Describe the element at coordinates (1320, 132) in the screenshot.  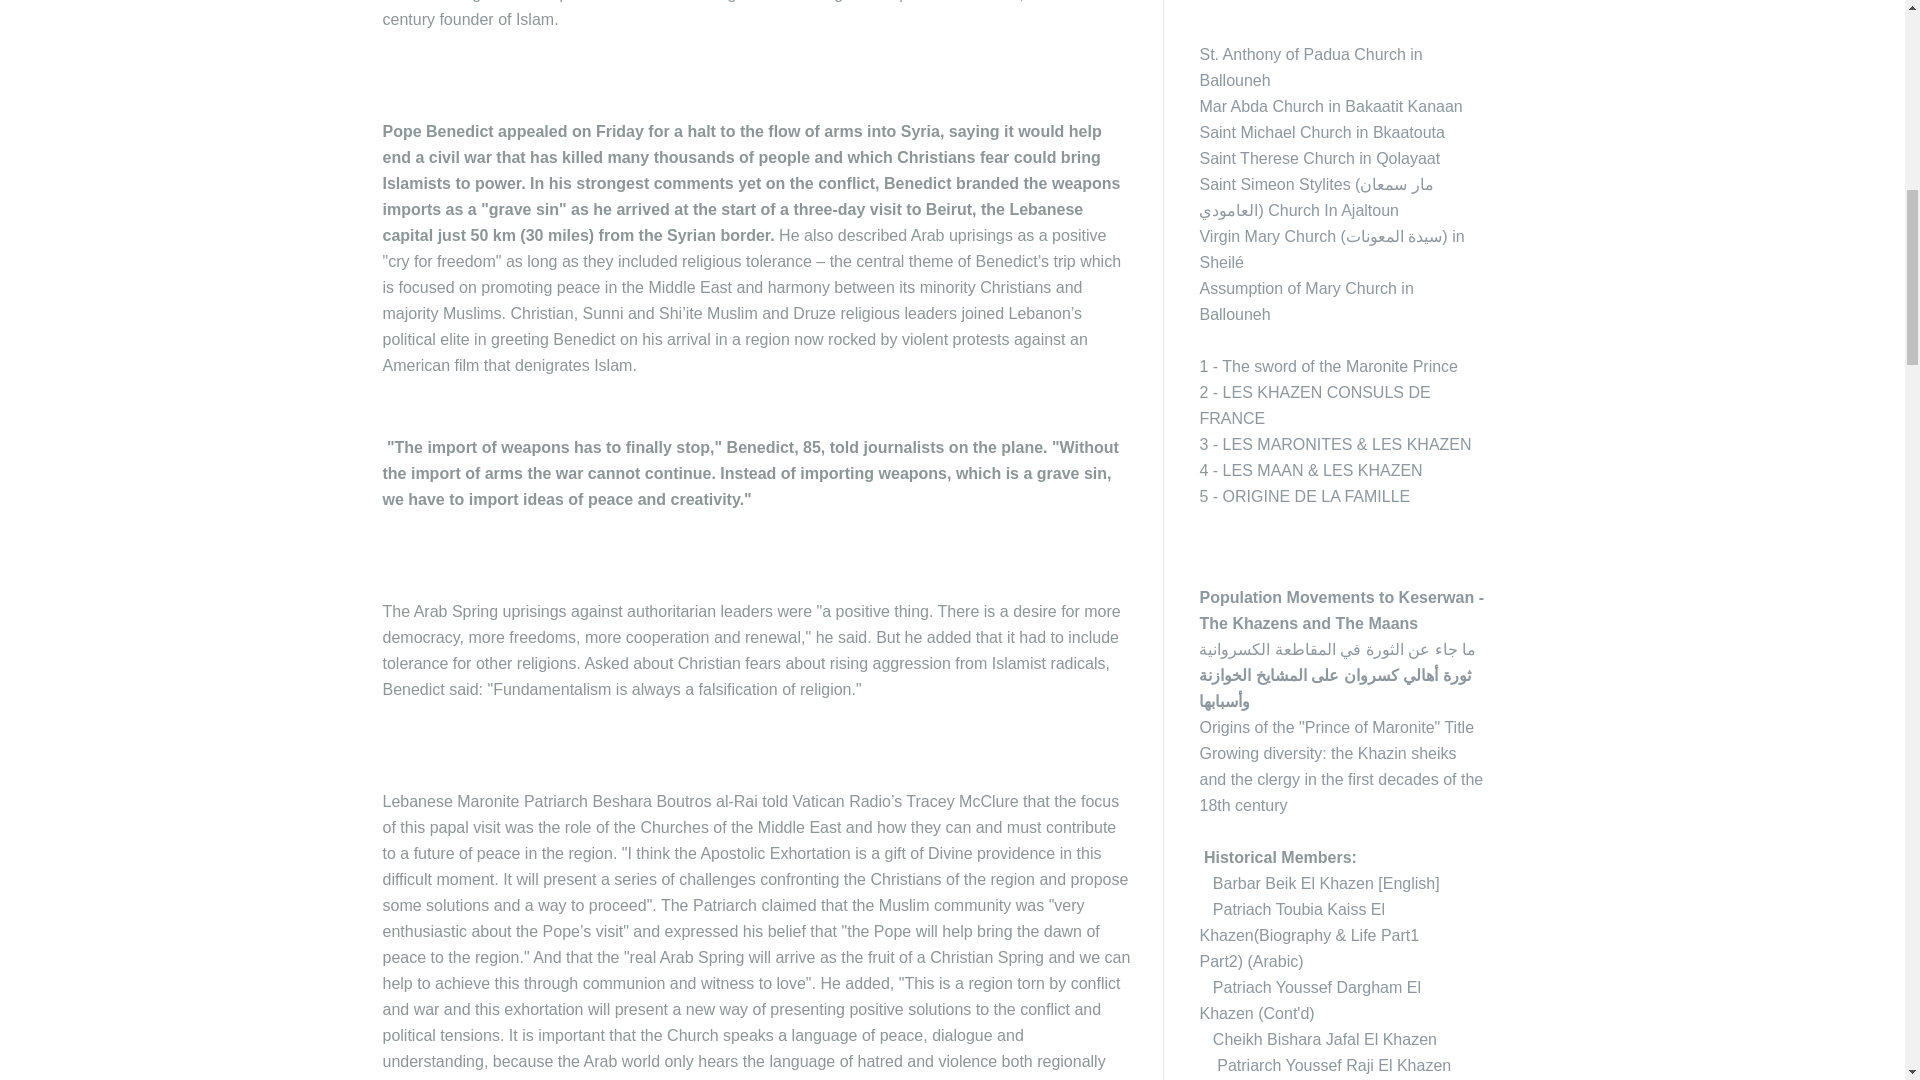
I see `Saint Michael Church in Bkaatouta` at that location.